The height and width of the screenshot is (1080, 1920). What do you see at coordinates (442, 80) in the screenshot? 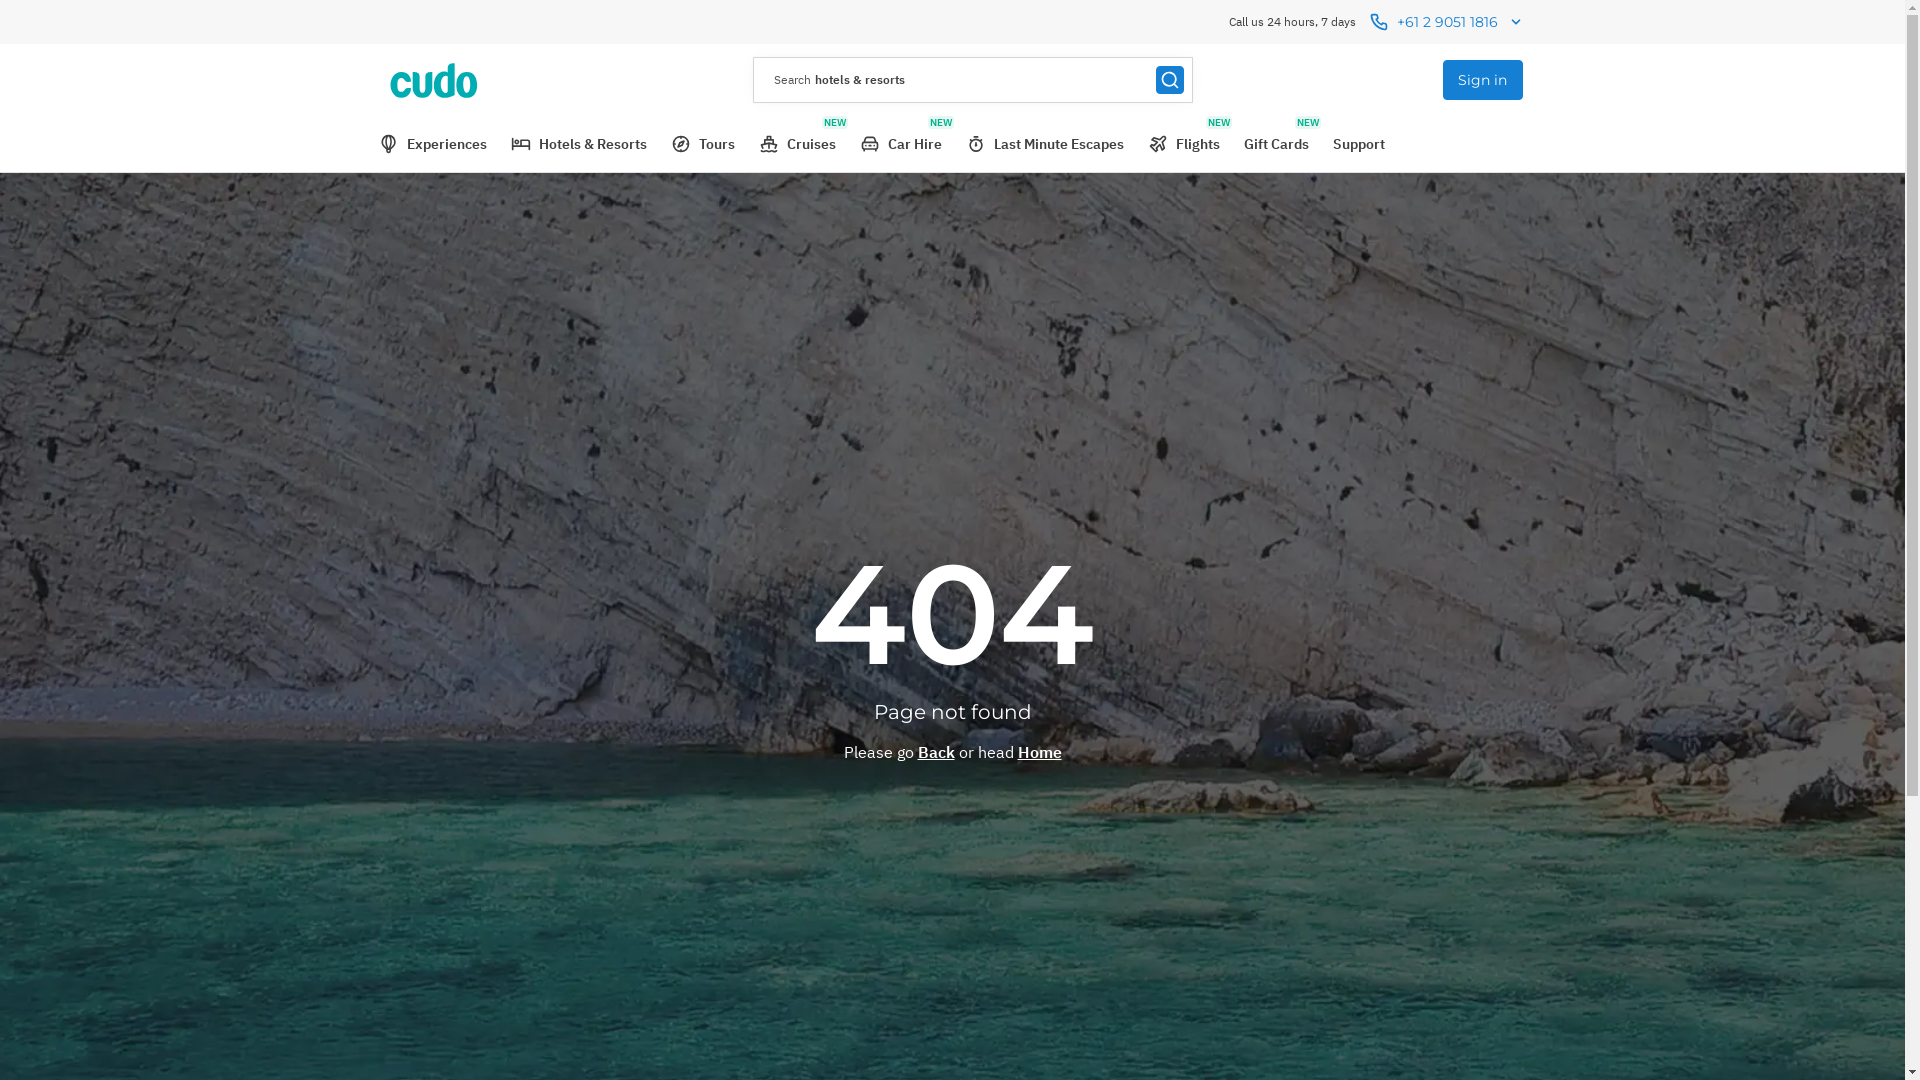
I see `Cudo` at bounding box center [442, 80].